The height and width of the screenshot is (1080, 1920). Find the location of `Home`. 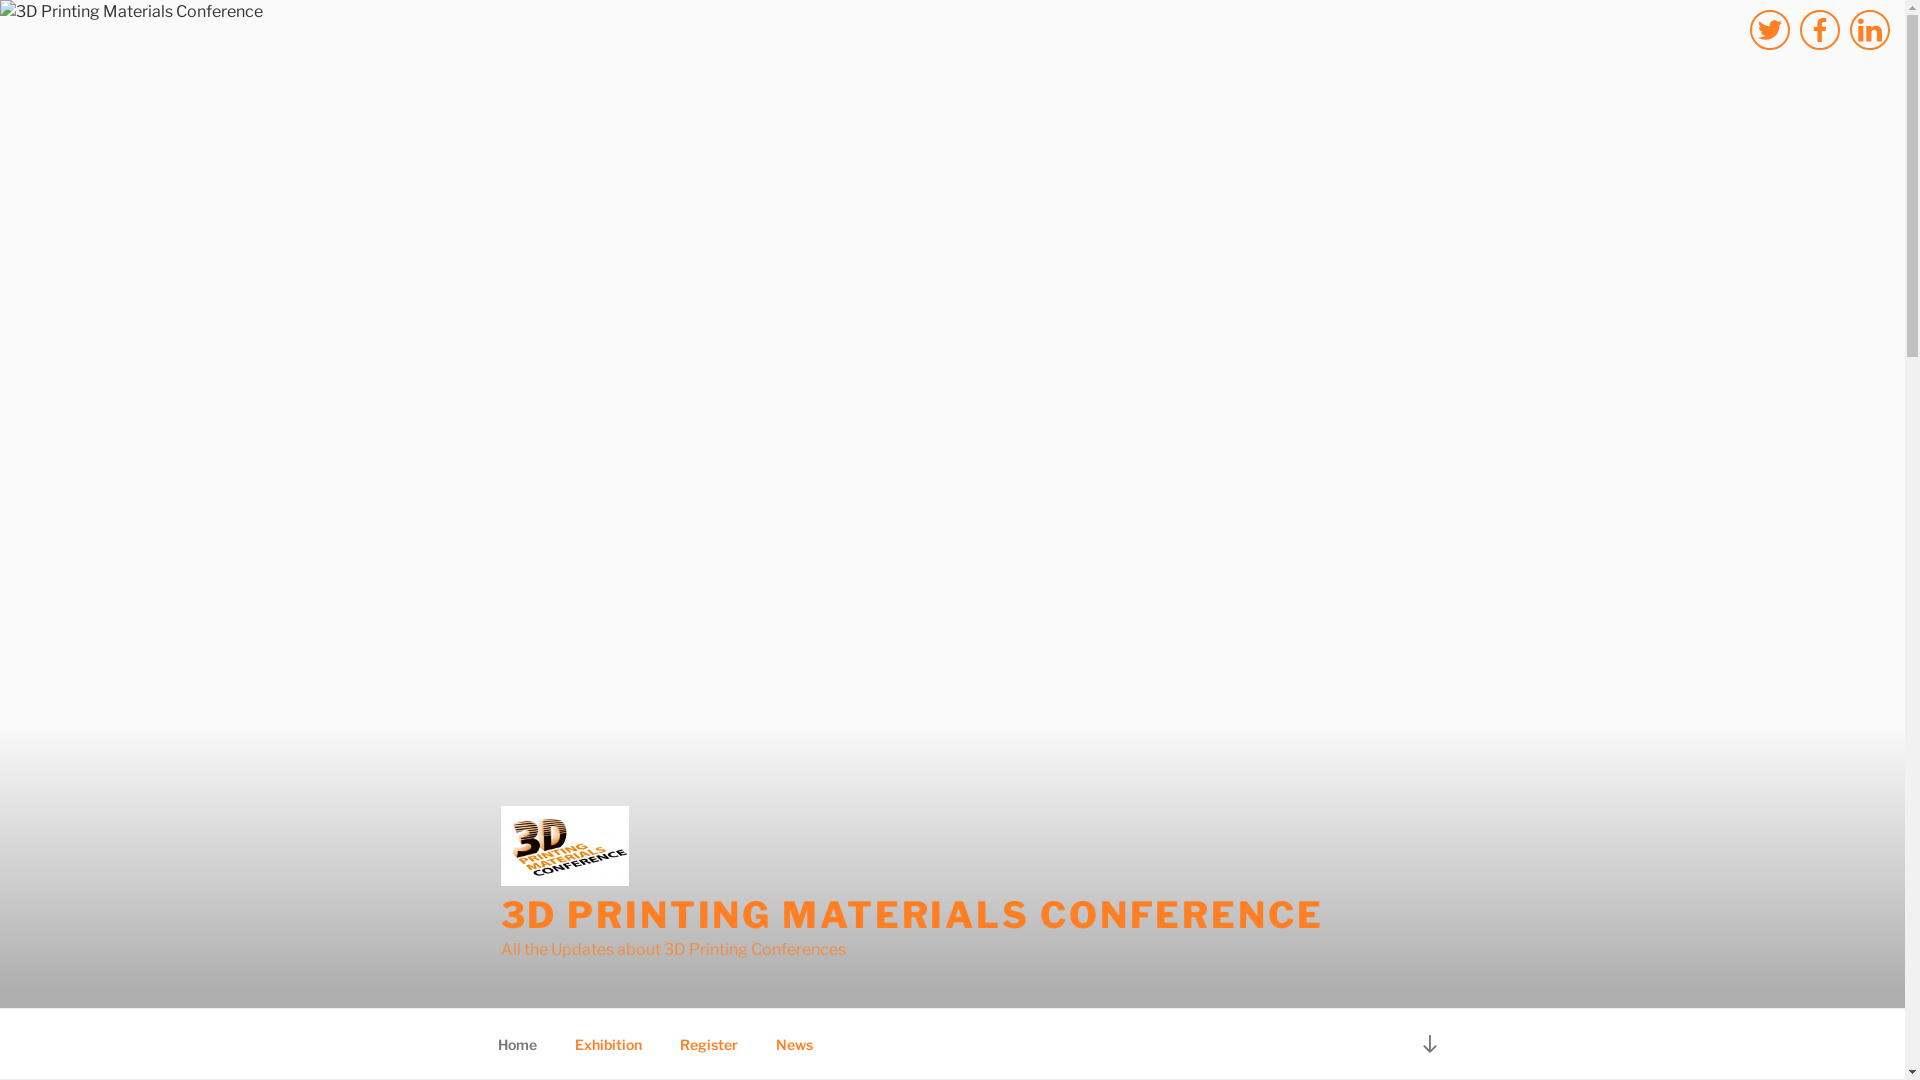

Home is located at coordinates (517, 1044).